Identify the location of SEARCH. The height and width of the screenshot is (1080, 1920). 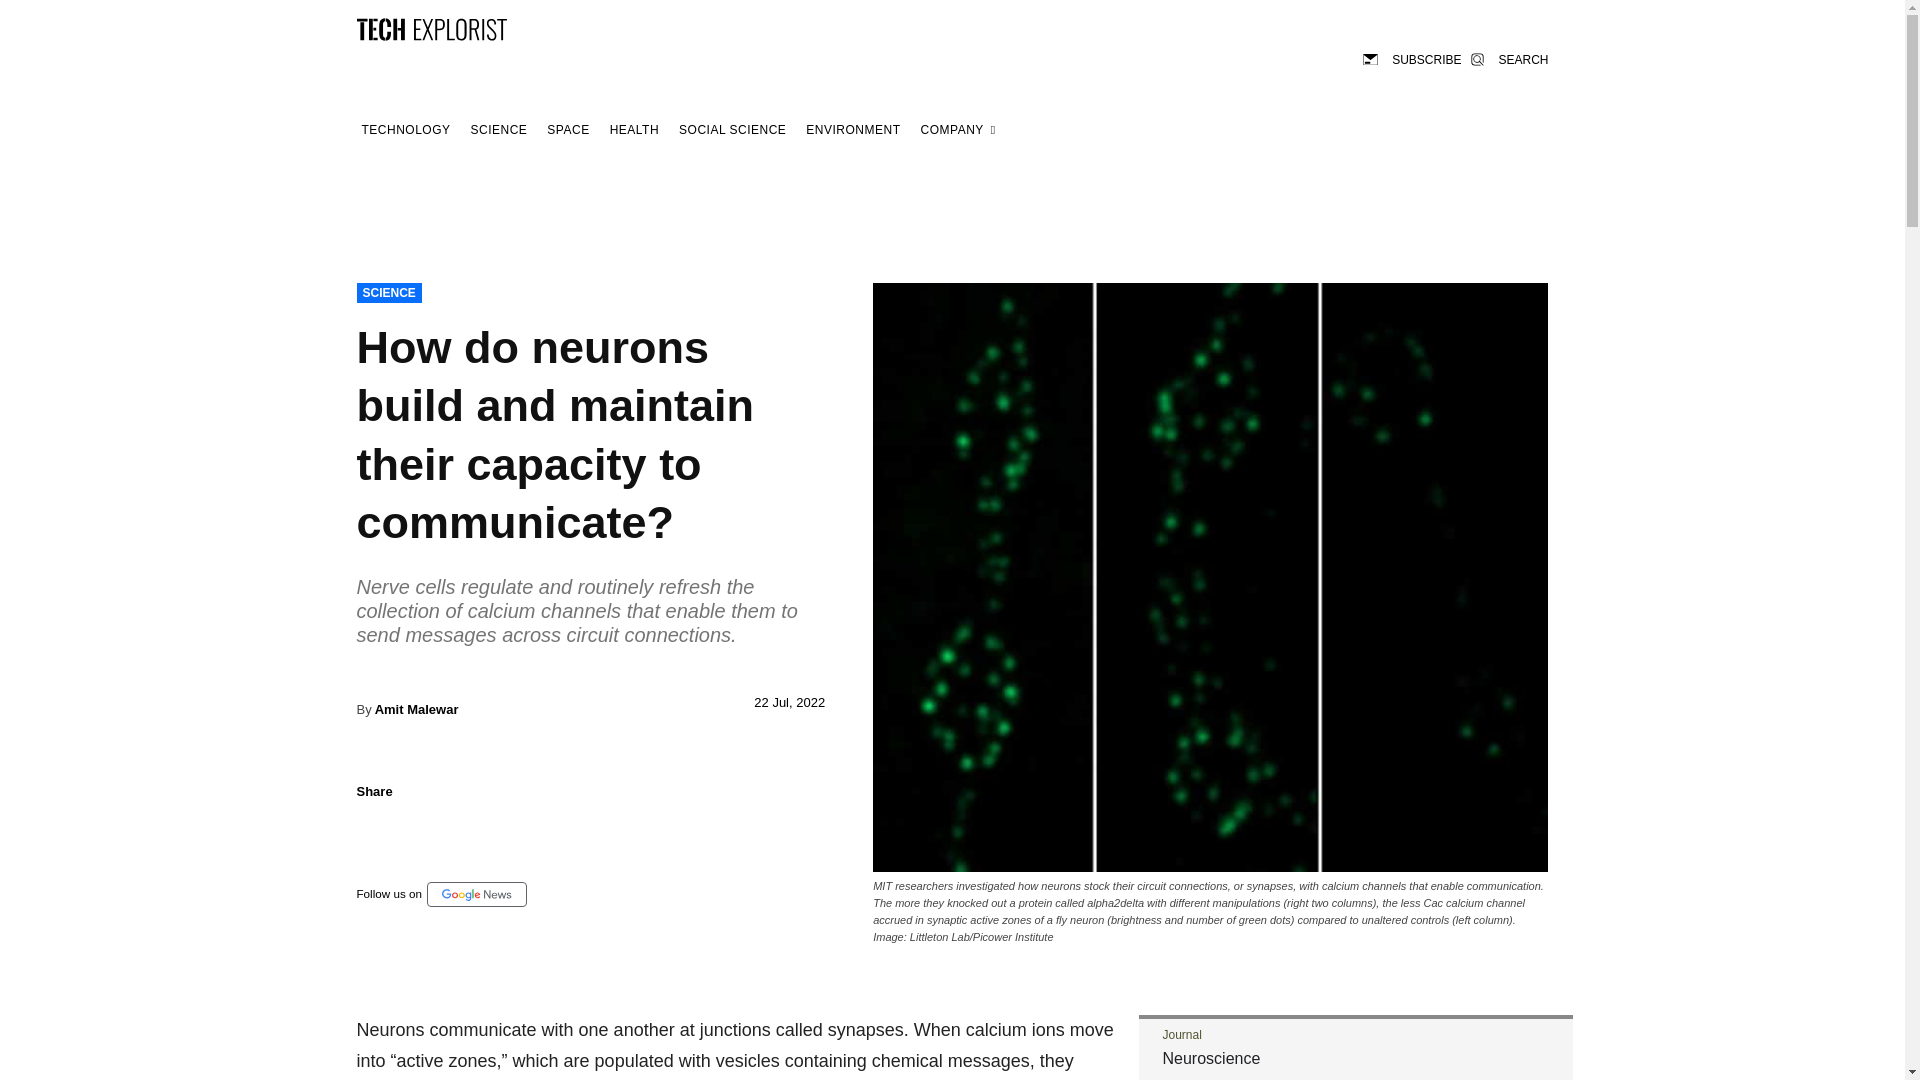
(1508, 58).